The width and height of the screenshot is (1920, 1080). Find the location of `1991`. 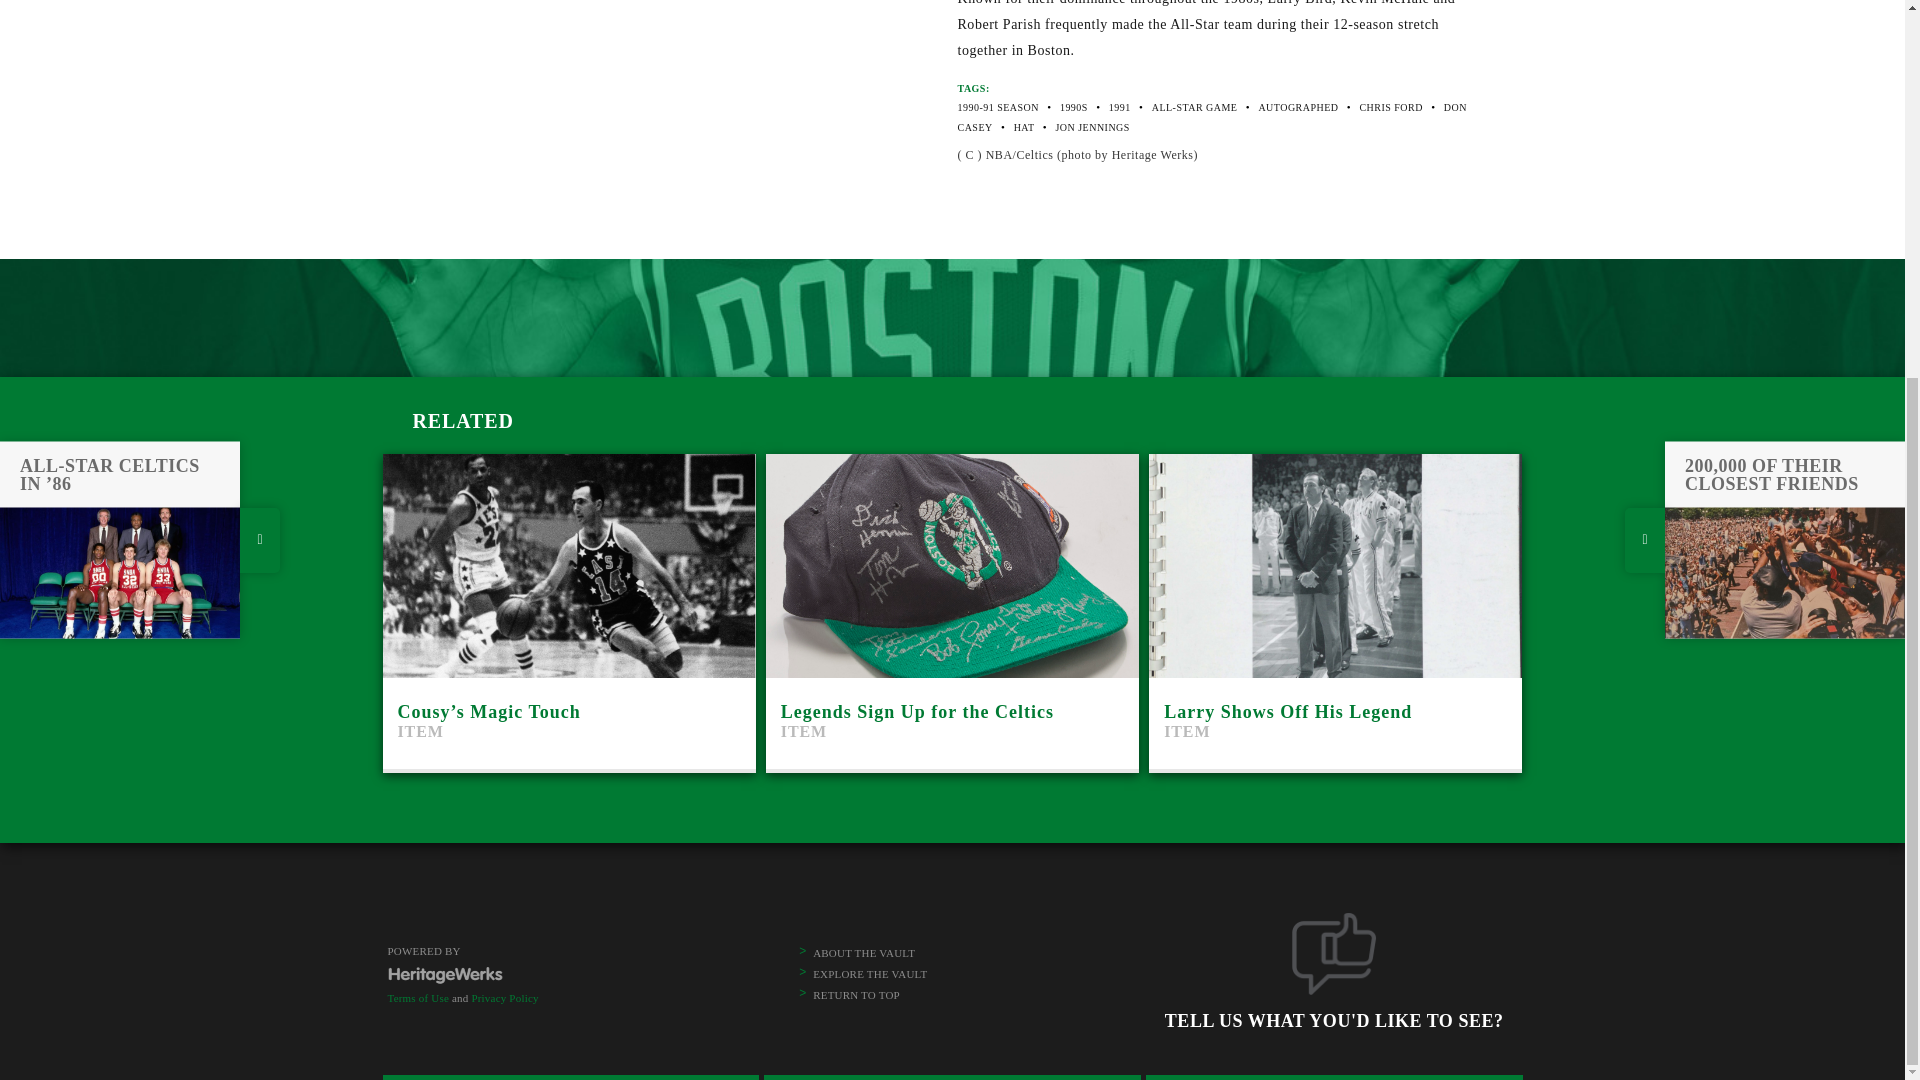

1991 is located at coordinates (1120, 107).